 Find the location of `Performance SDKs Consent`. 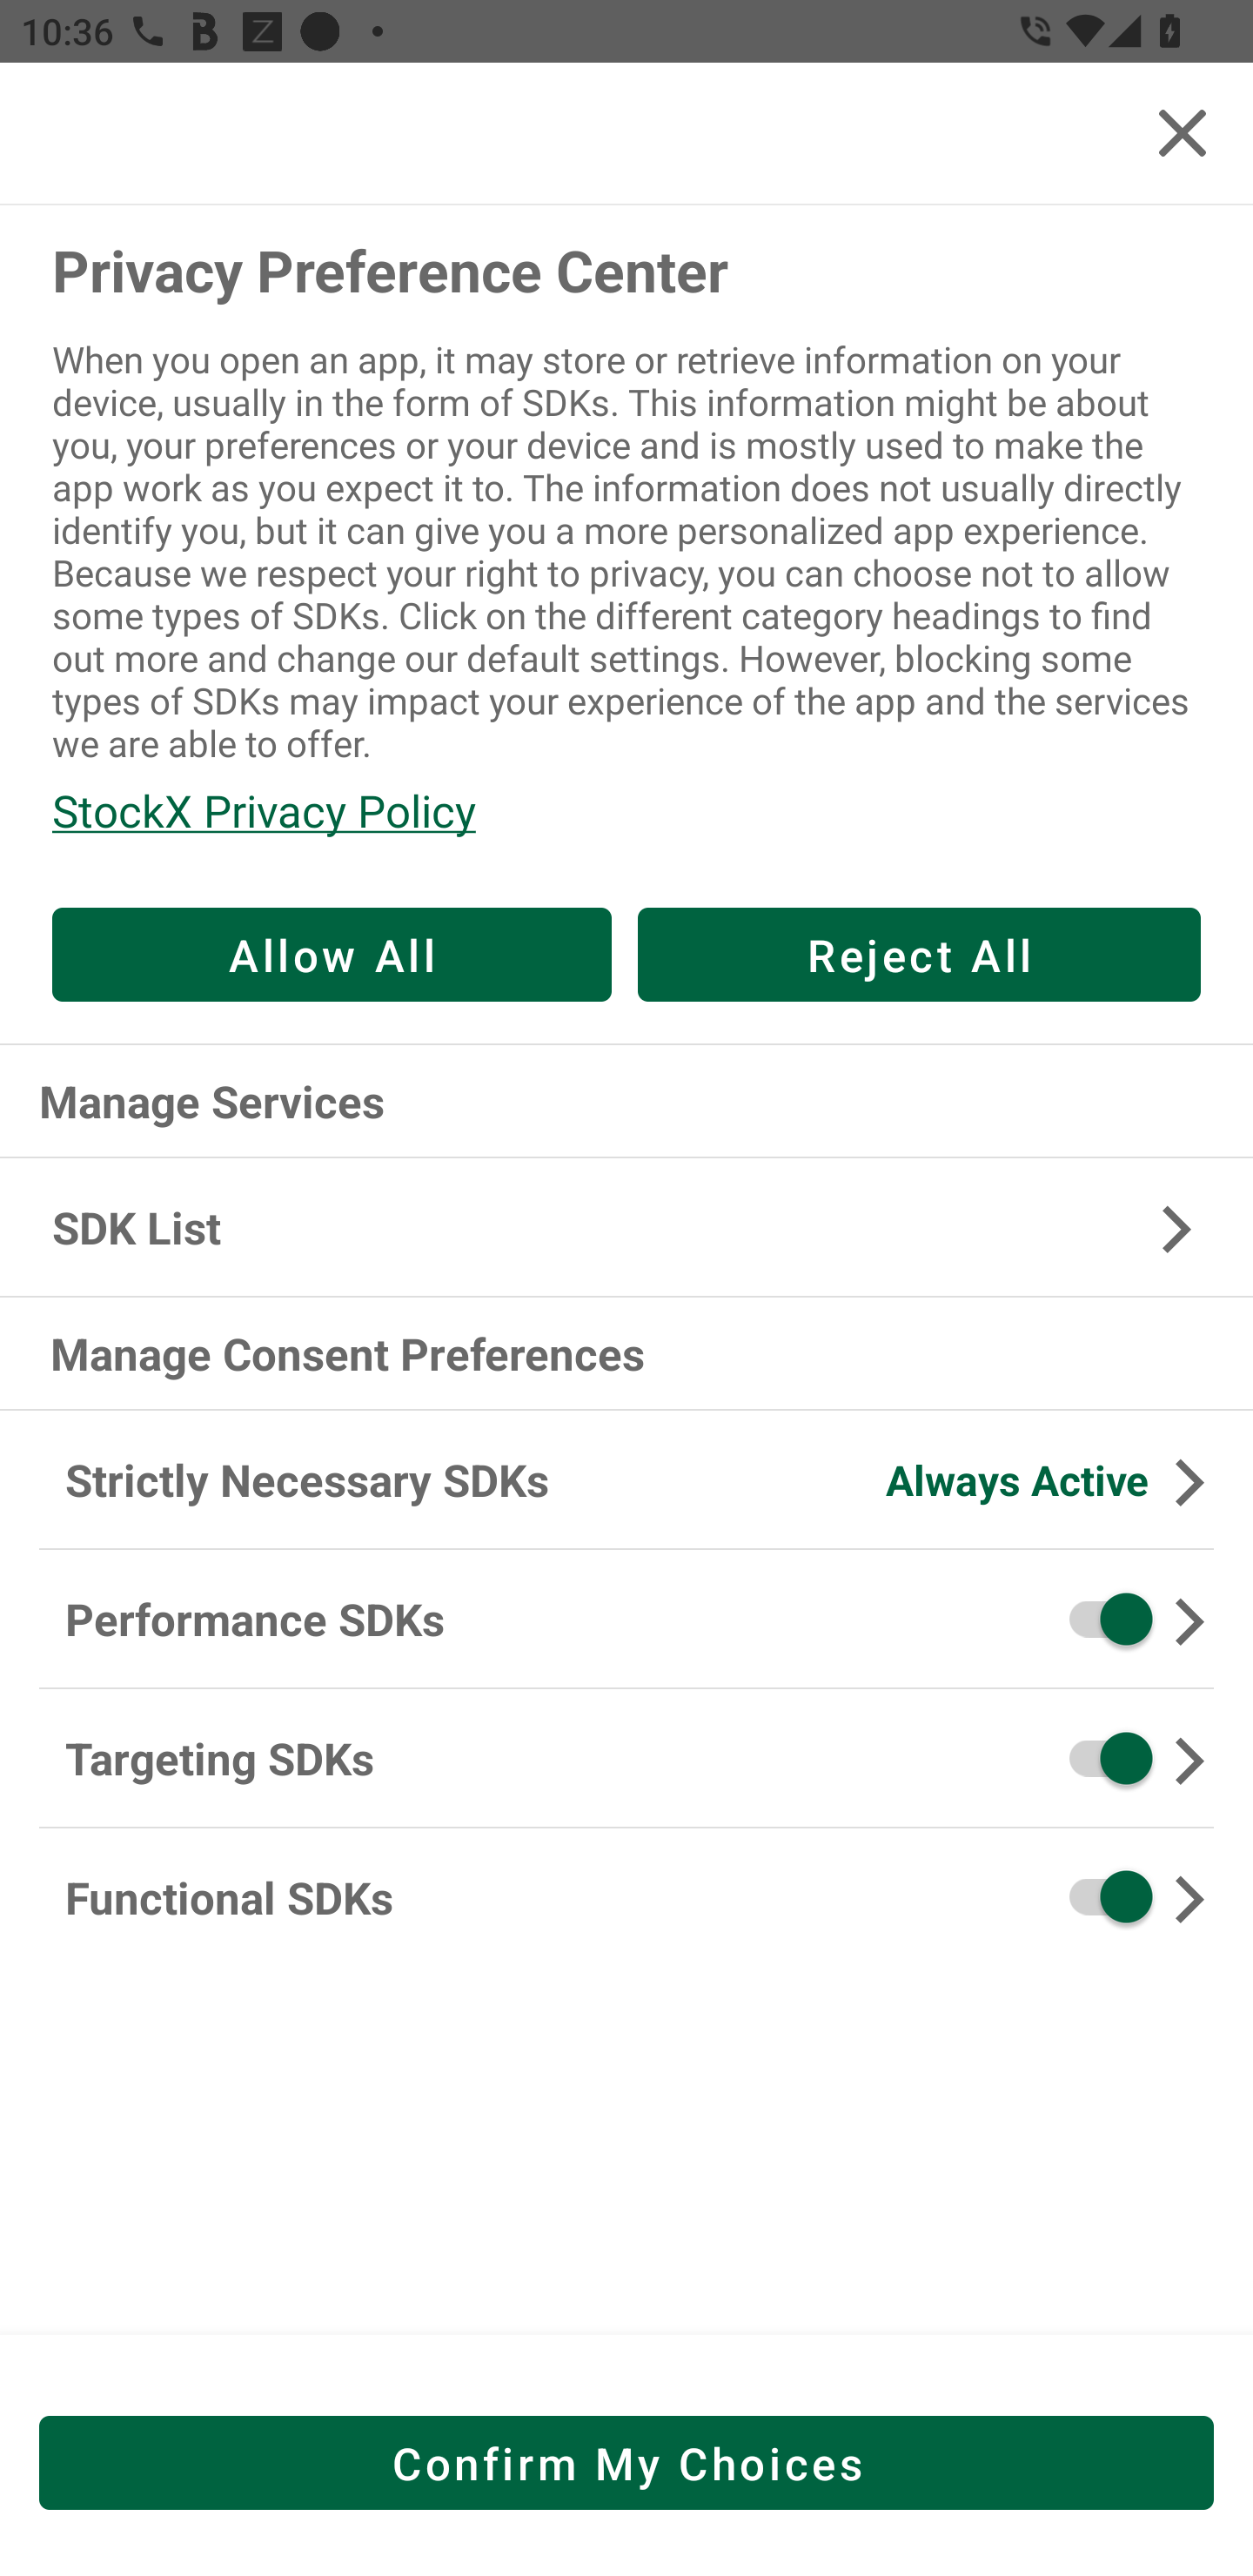

Performance SDKs Consent is located at coordinates (626, 1620).